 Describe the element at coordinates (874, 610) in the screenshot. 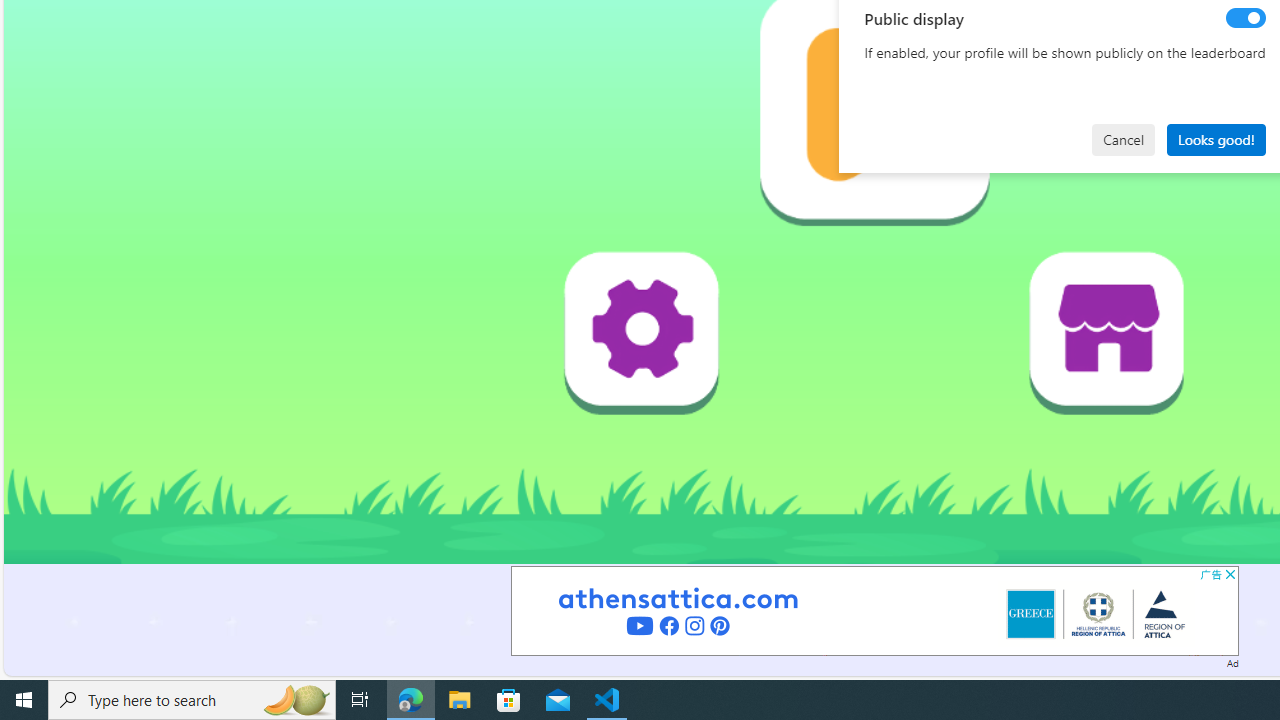

I see `Advertisement` at that location.